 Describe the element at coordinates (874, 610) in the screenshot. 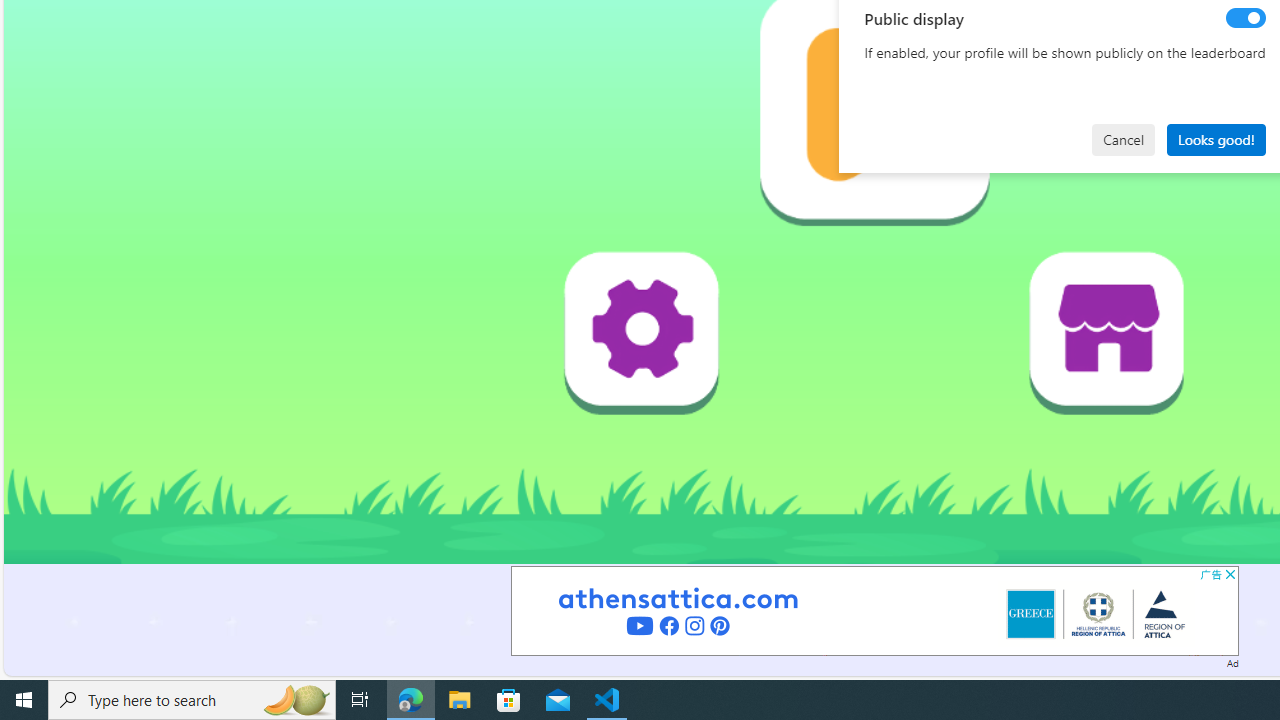

I see `Advertisement` at that location.